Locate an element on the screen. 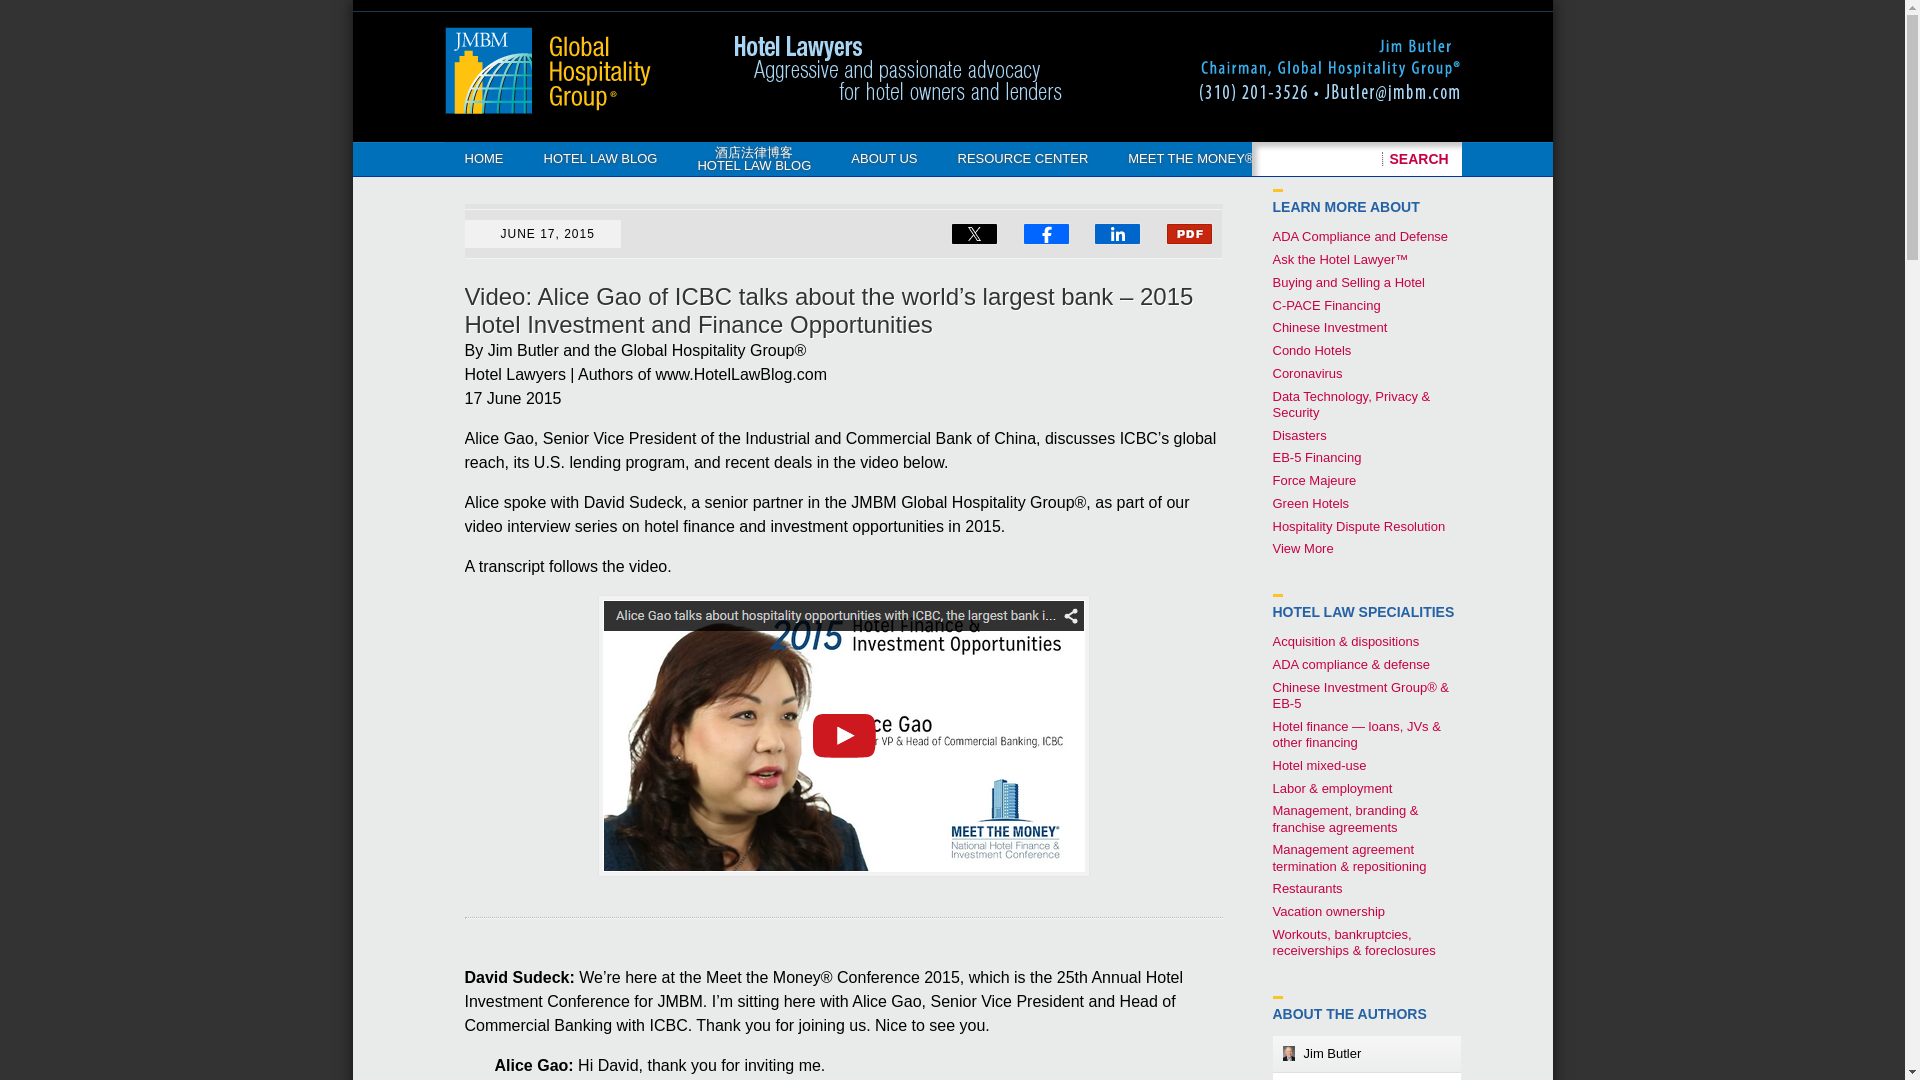  Hotel Law Blog is located at coordinates (546, 70).